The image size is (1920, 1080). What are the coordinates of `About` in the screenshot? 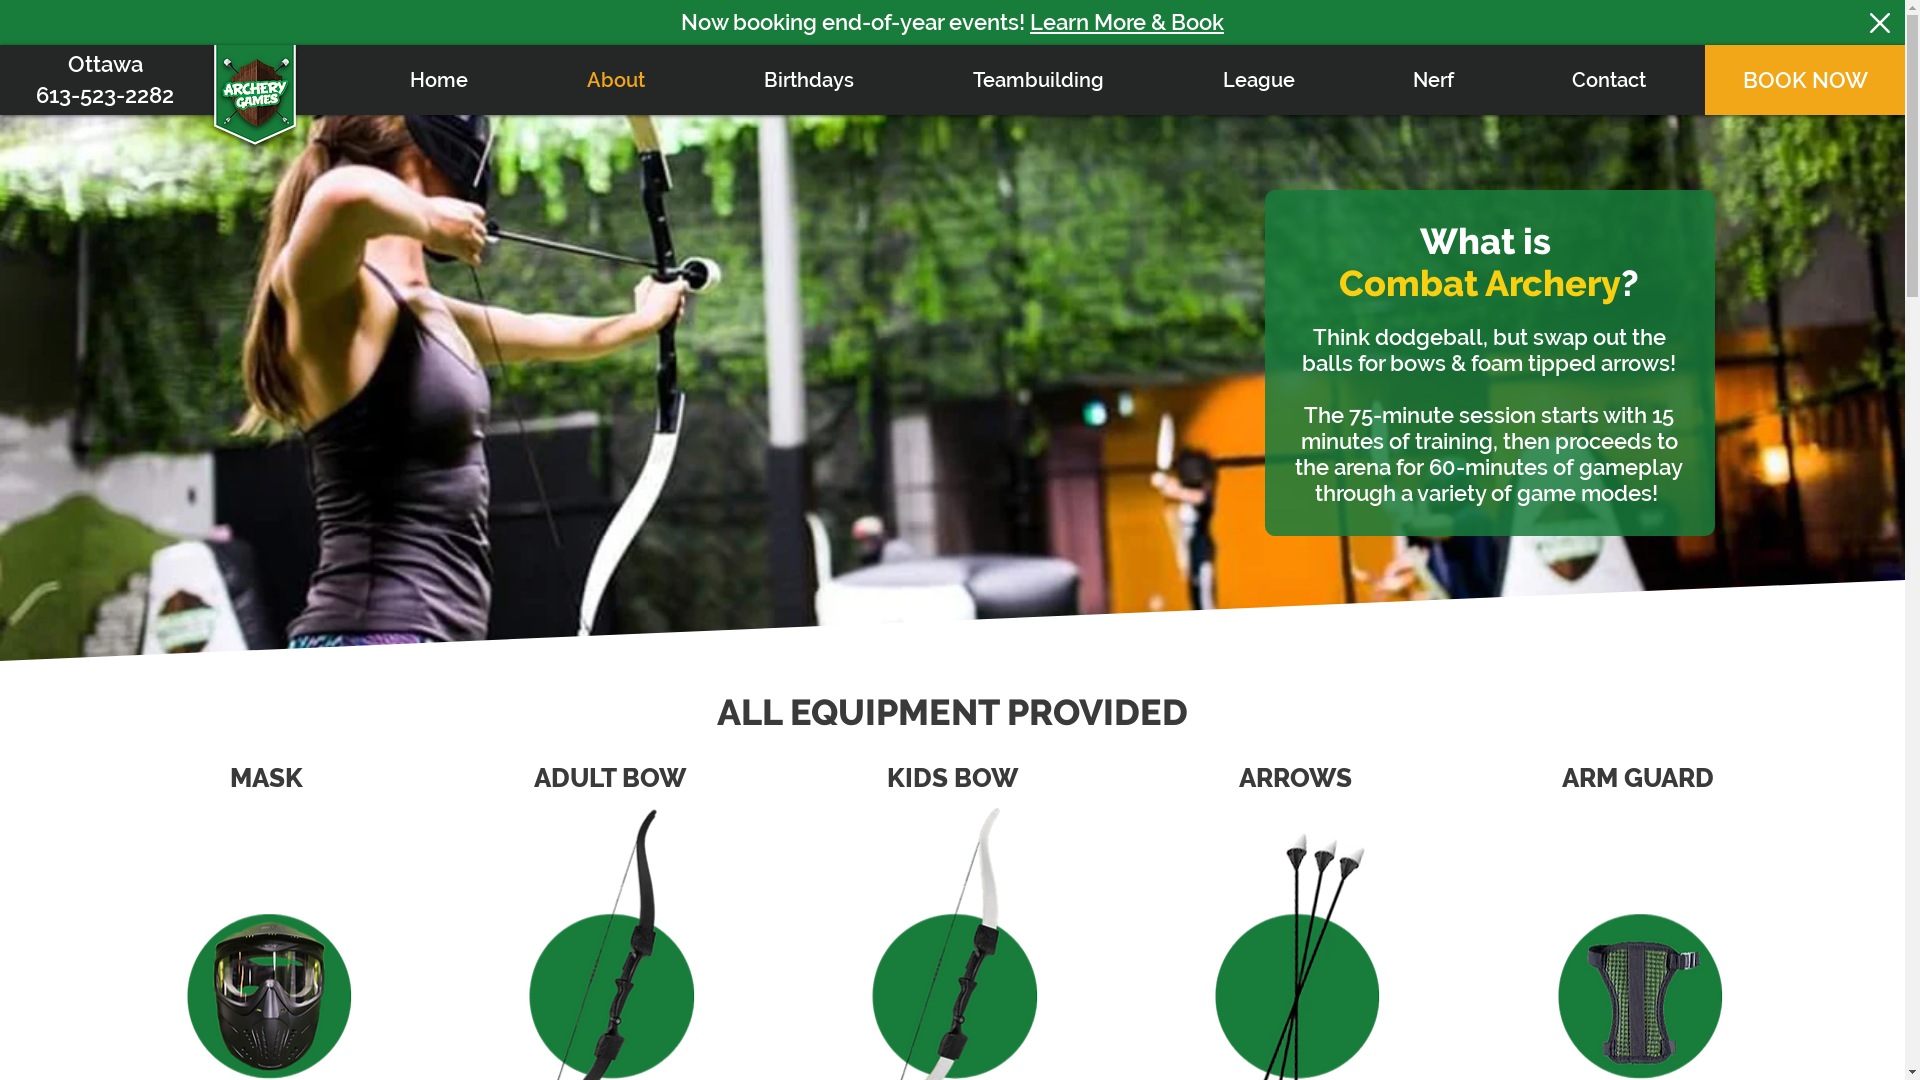 It's located at (616, 80).